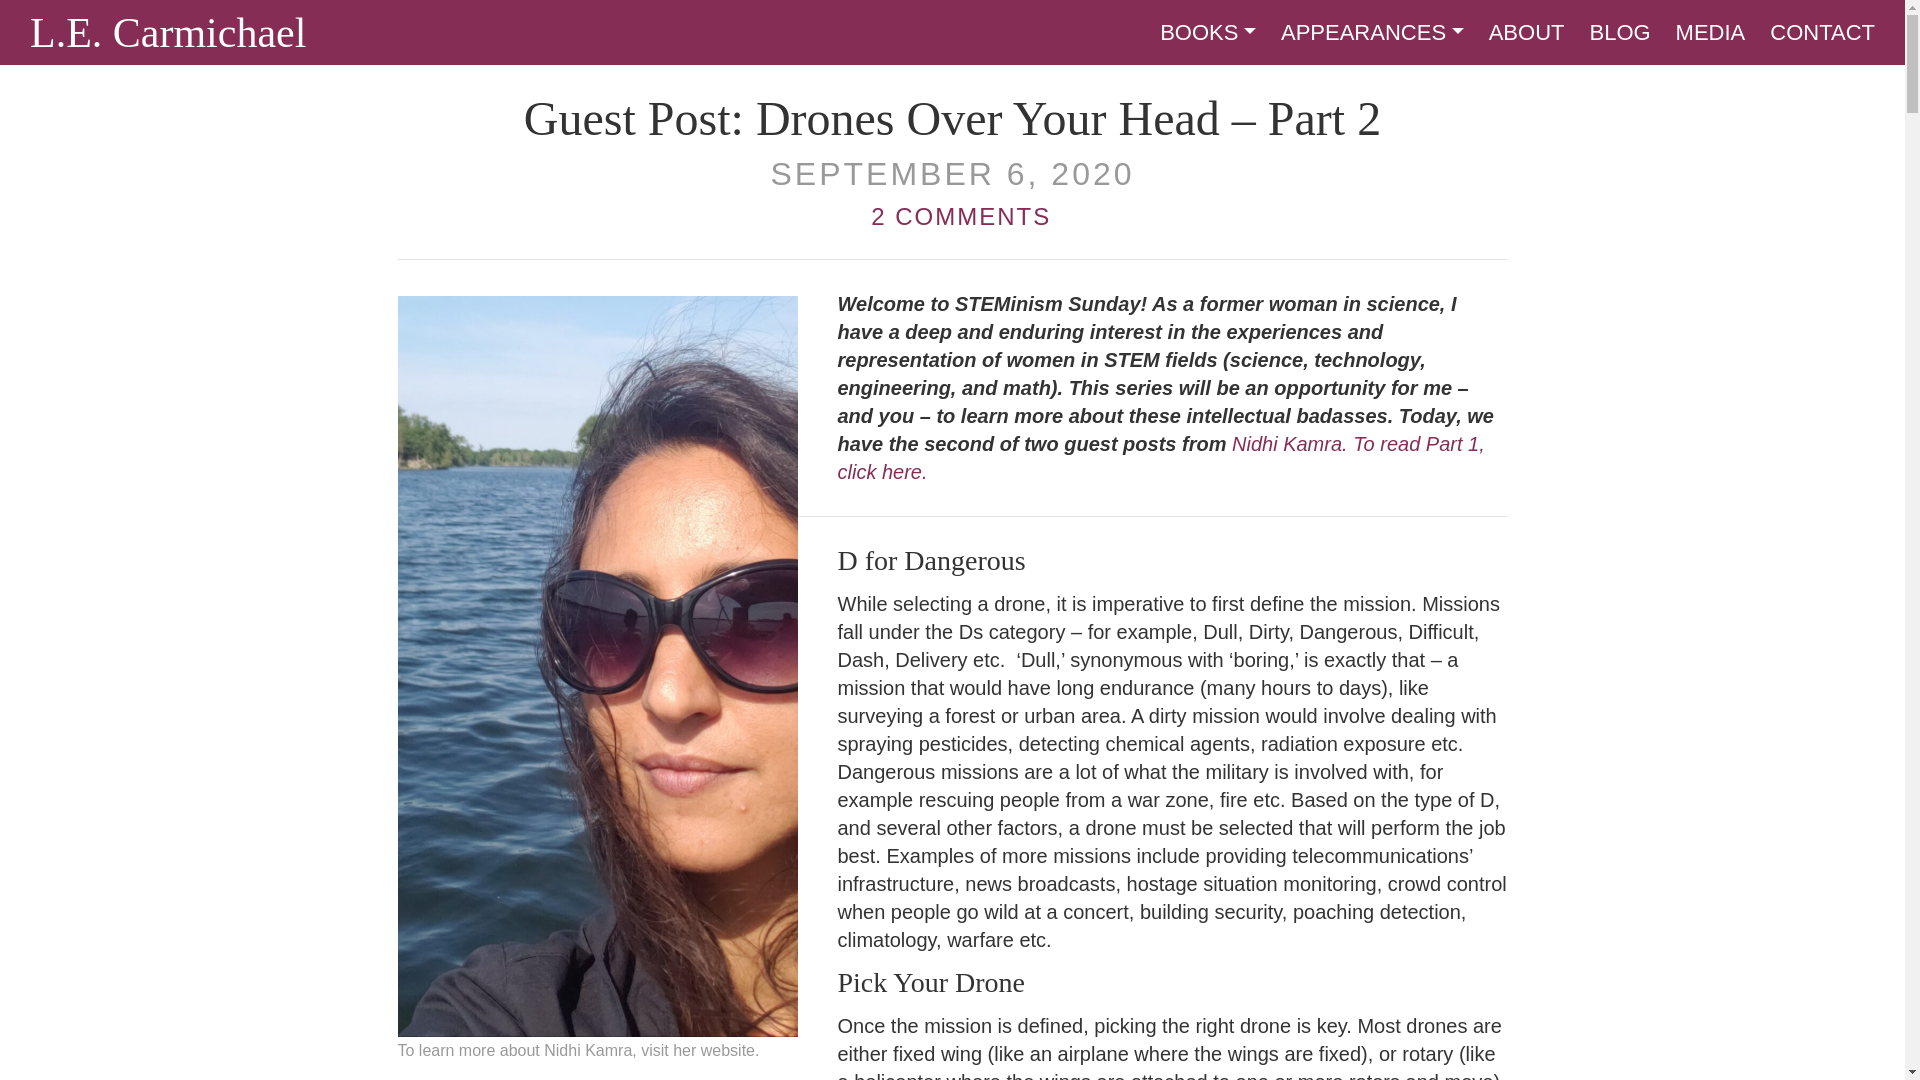 Image resolution: width=1920 pixels, height=1080 pixels. I want to click on To read Part 1, click here., so click(1160, 458).